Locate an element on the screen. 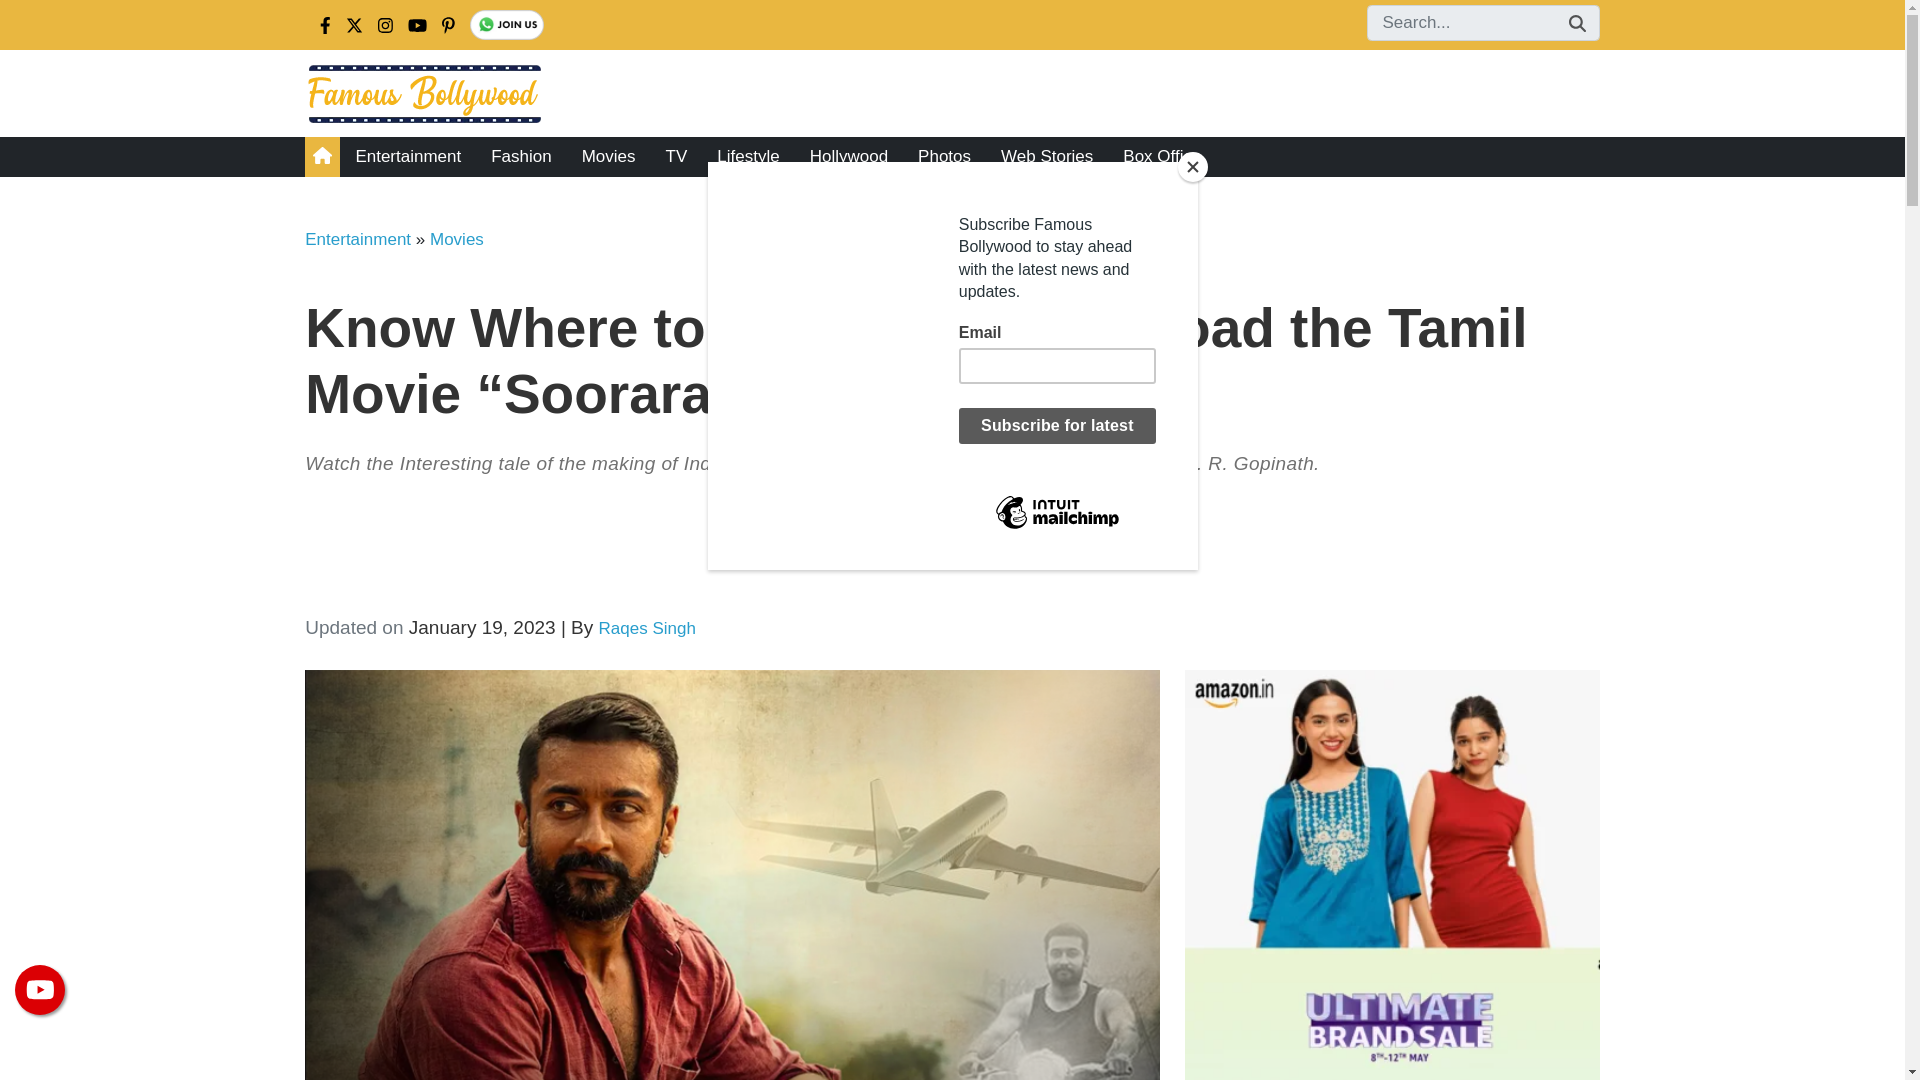 The image size is (1920, 1080). Entertainment is located at coordinates (408, 157).